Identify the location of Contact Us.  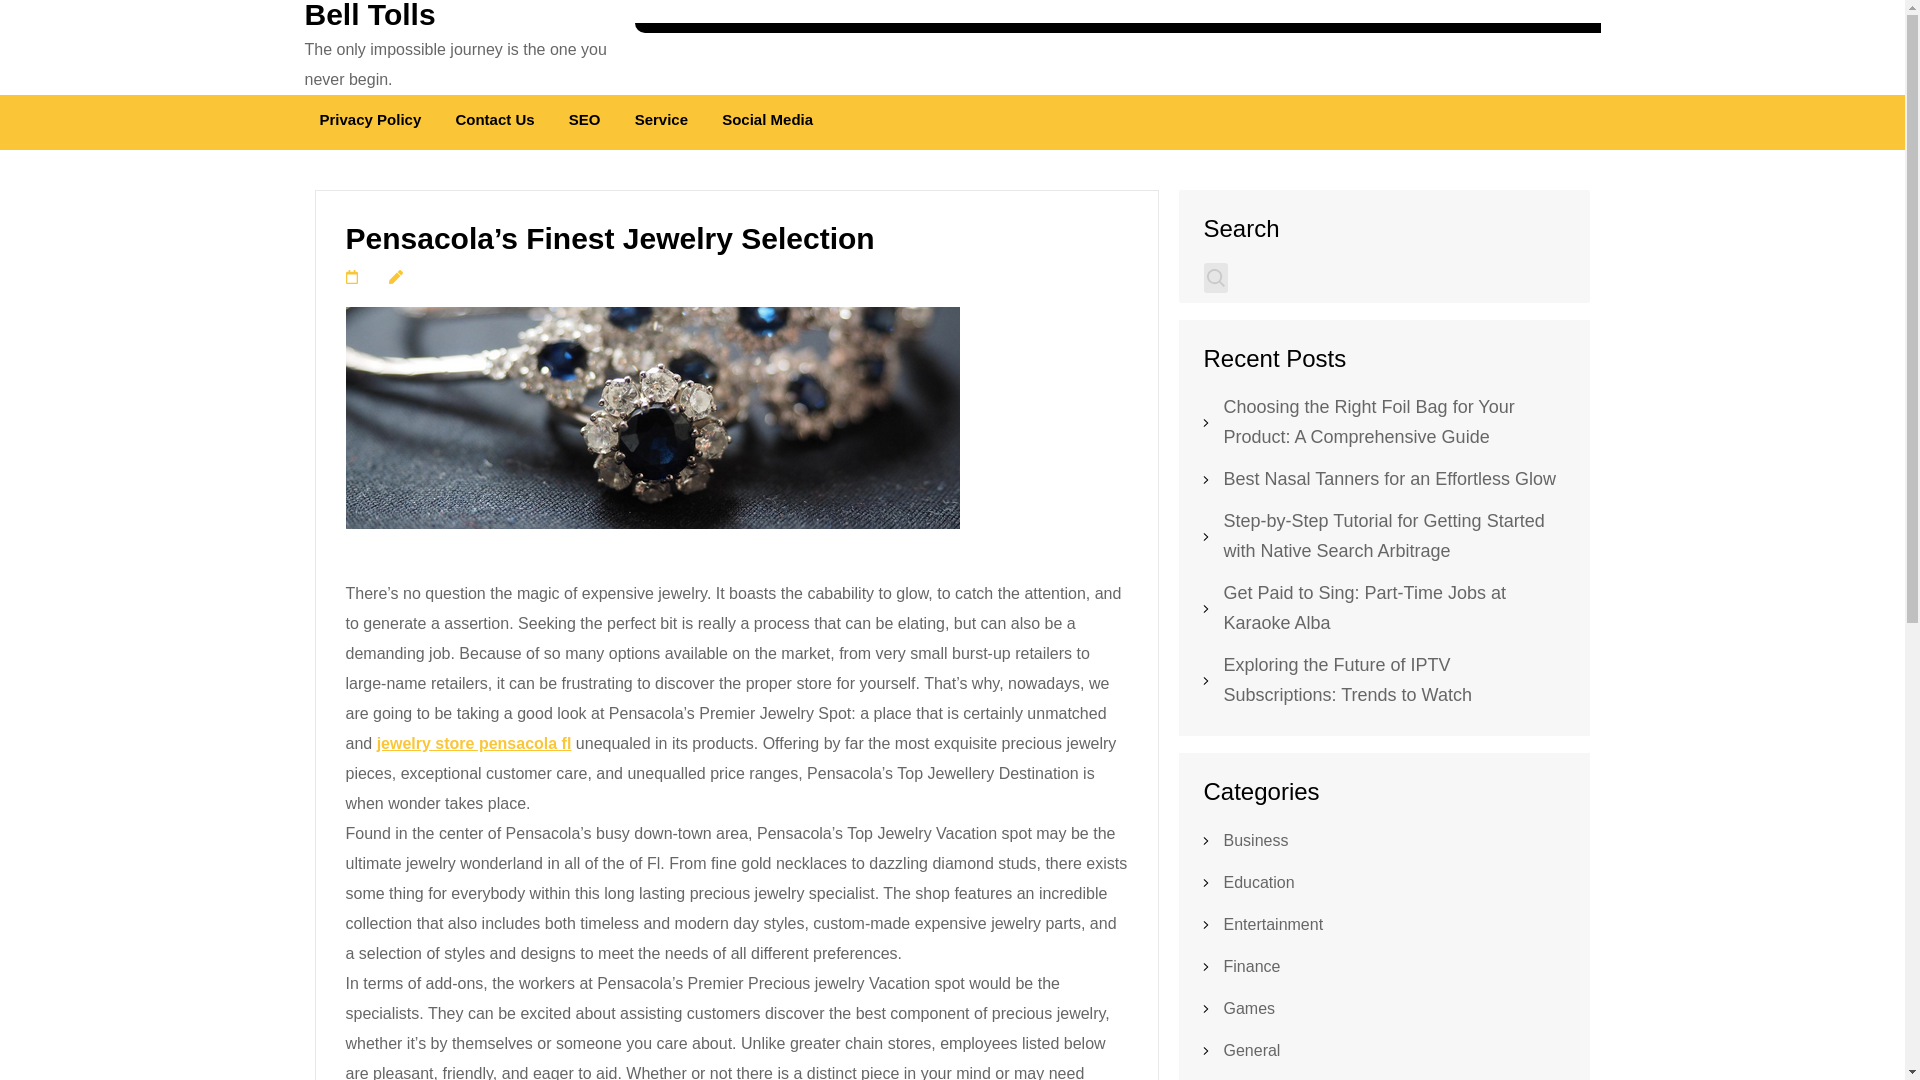
(494, 122).